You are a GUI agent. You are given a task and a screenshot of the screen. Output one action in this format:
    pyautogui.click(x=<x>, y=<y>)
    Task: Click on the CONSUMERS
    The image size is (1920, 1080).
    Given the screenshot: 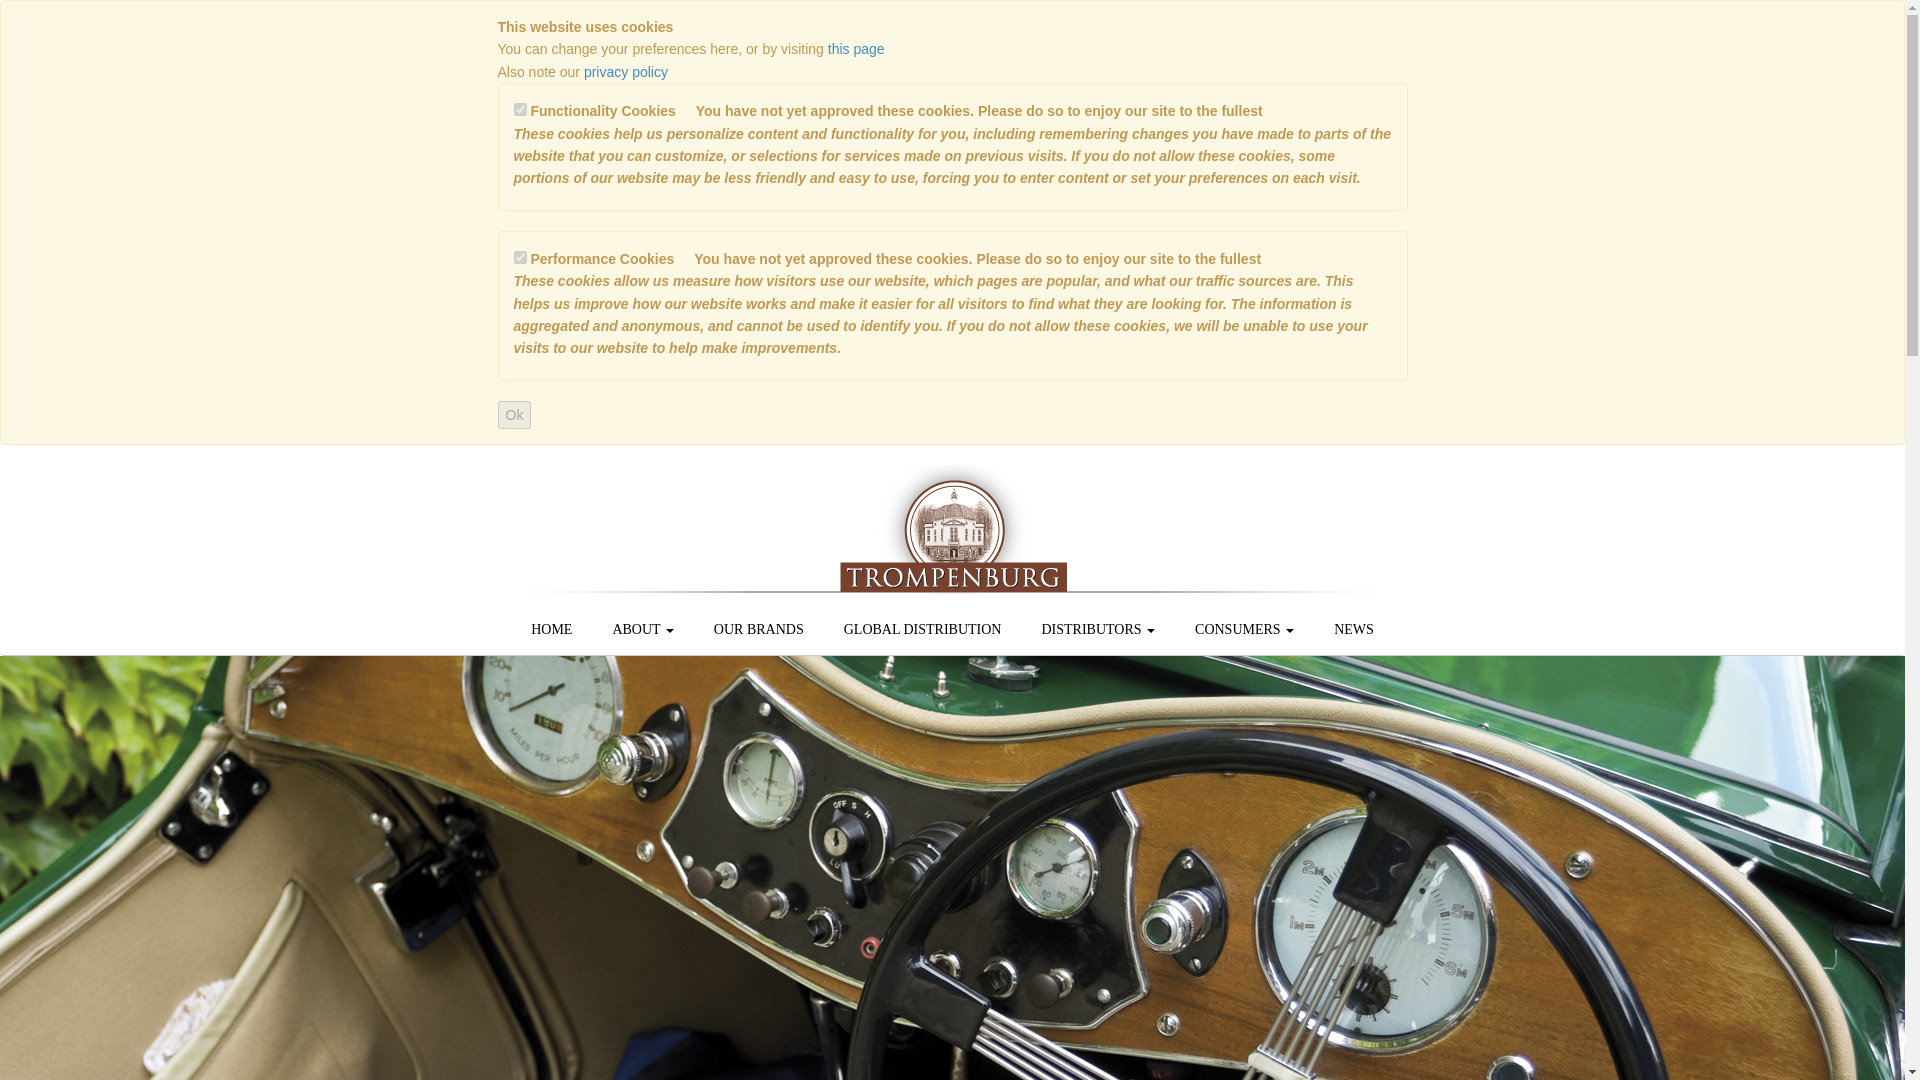 What is the action you would take?
    pyautogui.click(x=1244, y=629)
    